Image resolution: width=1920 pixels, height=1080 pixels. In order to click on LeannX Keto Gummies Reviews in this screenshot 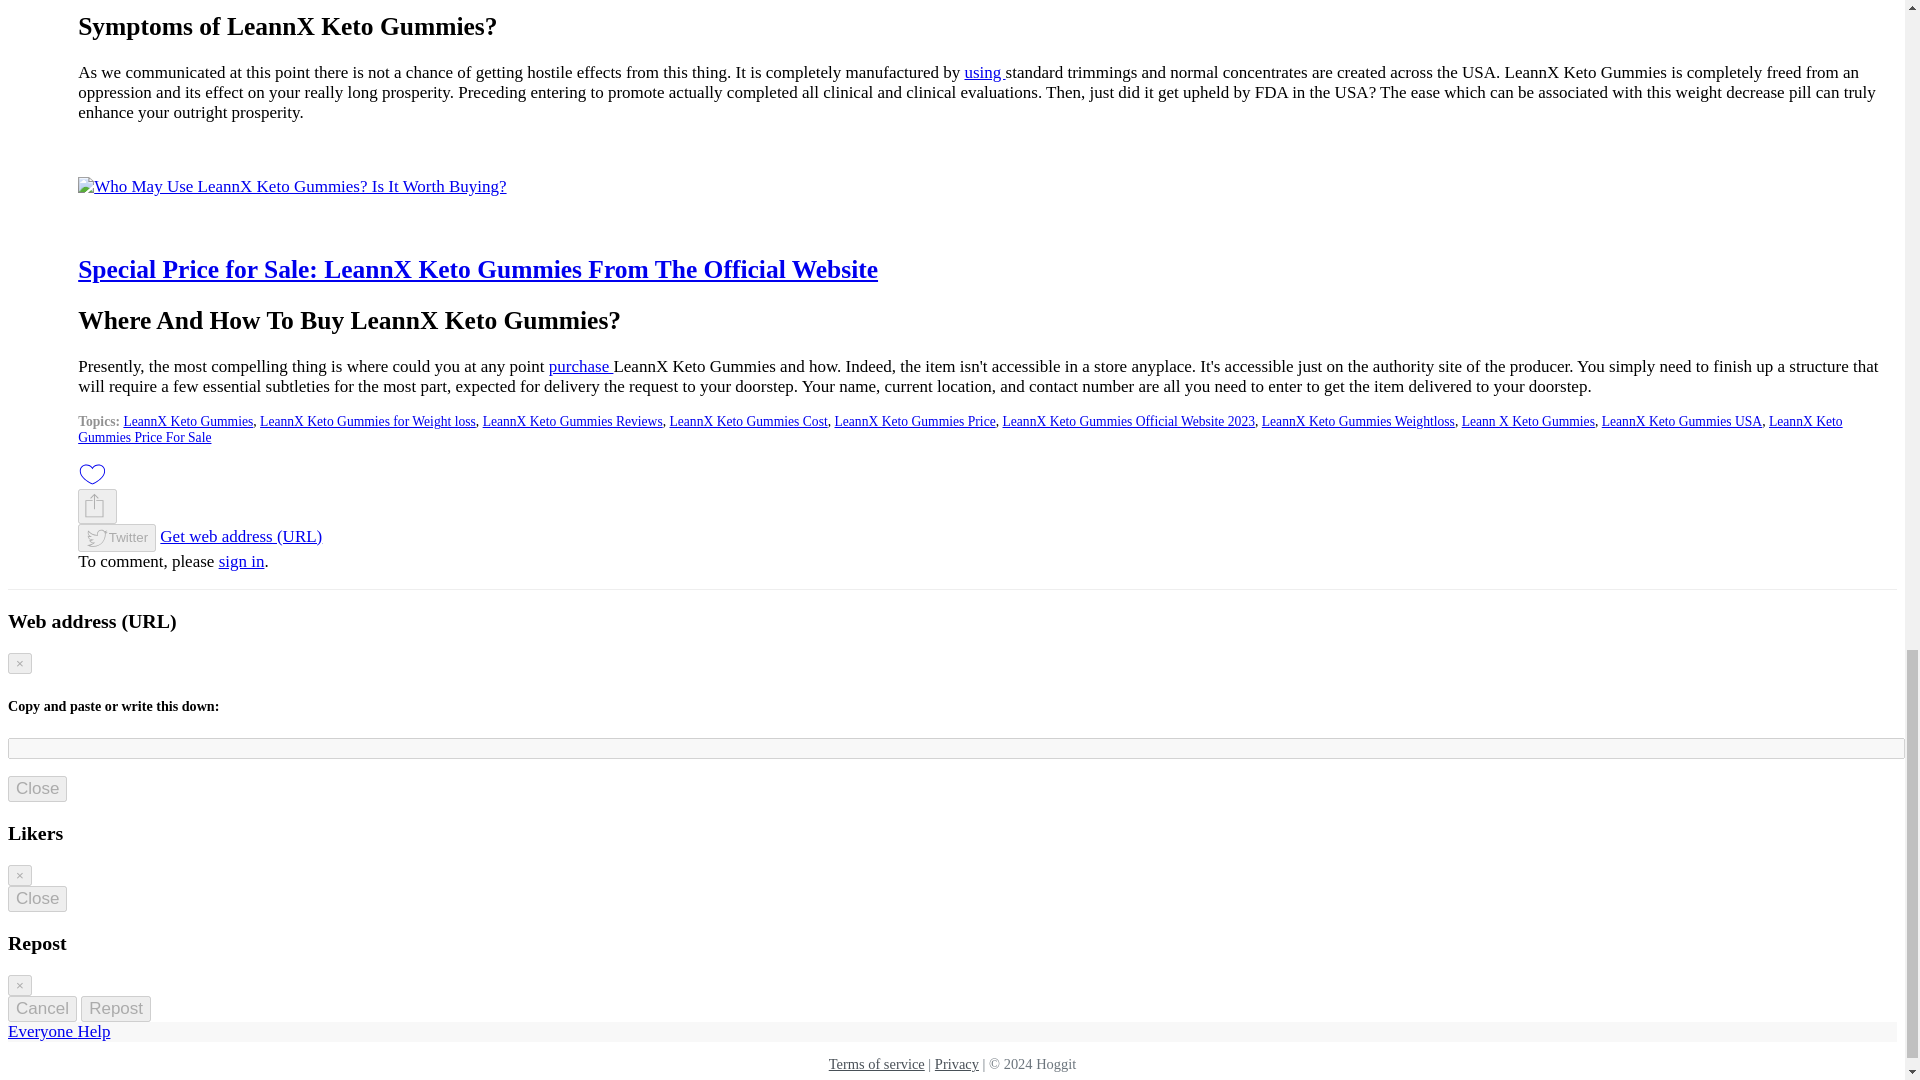, I will do `click(572, 420)`.